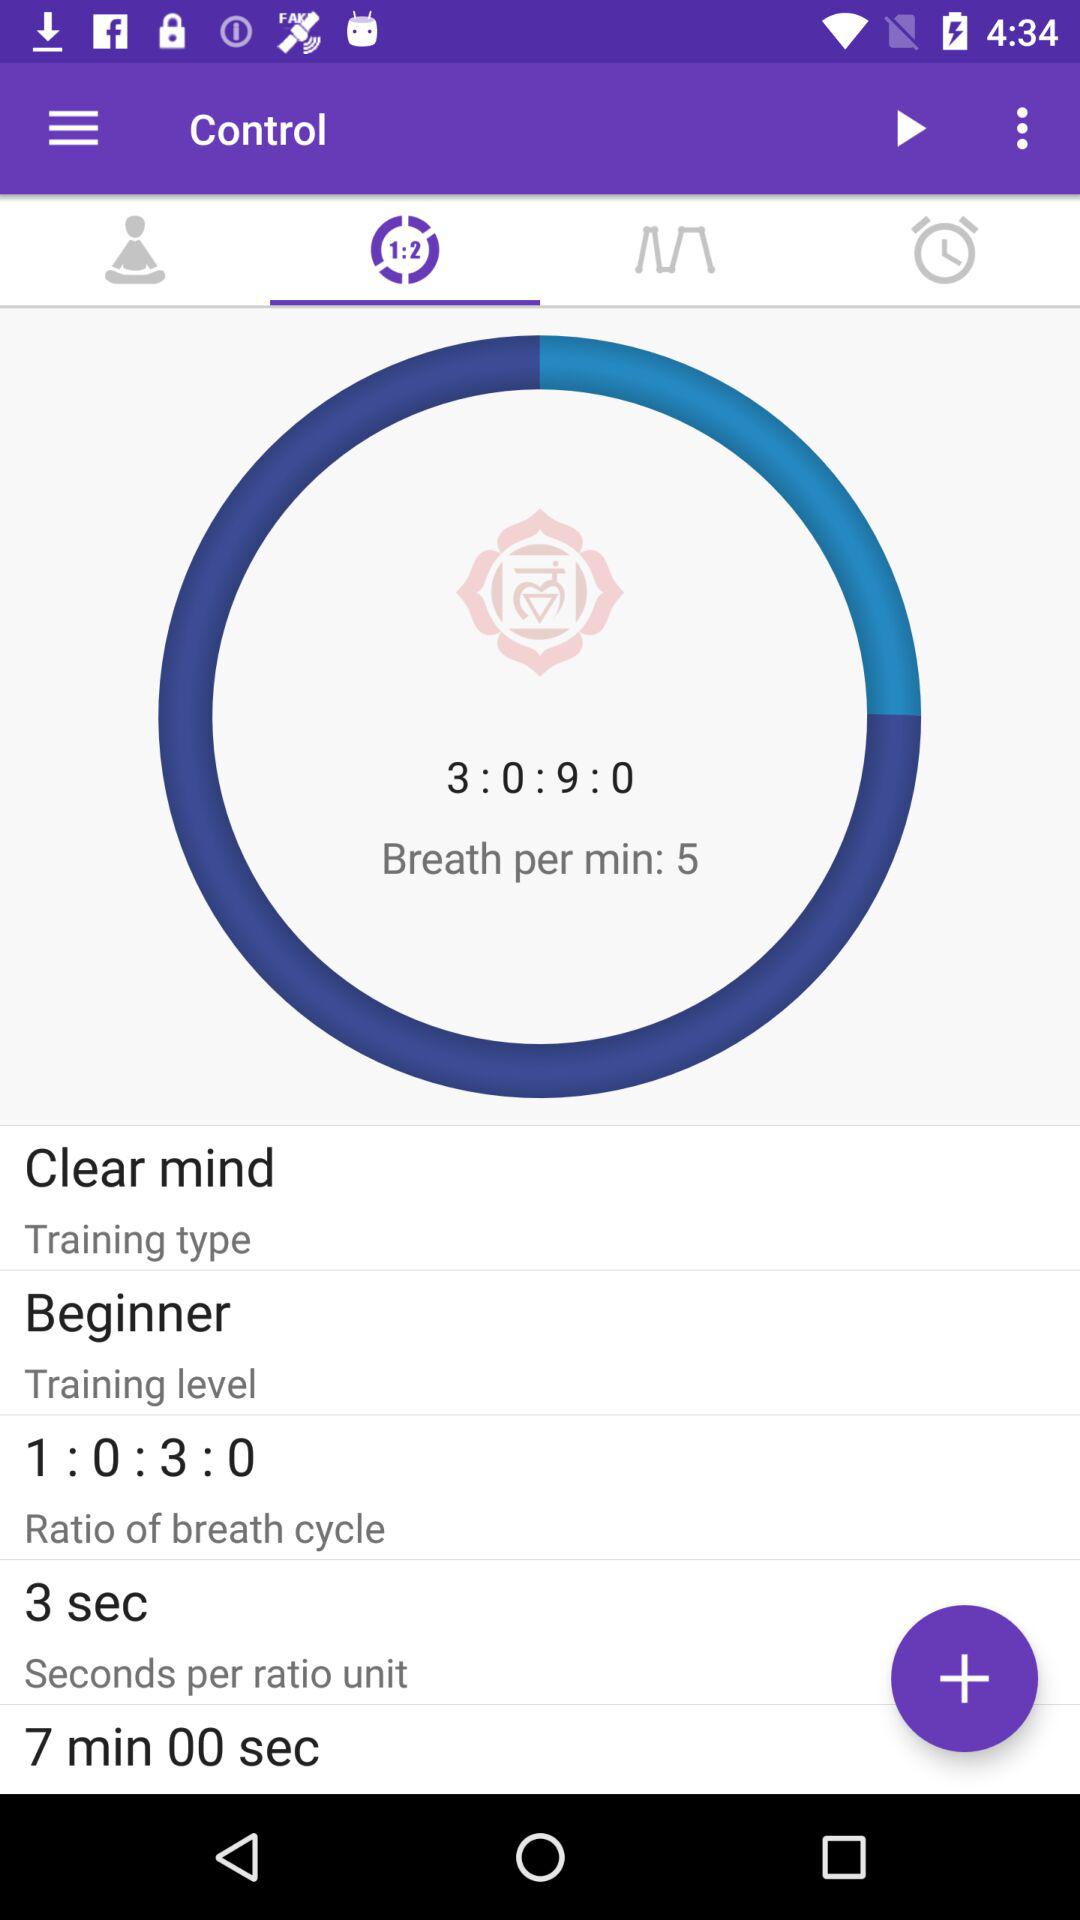  What do you see at coordinates (540, 1455) in the screenshot?
I see `open item below training level icon` at bounding box center [540, 1455].